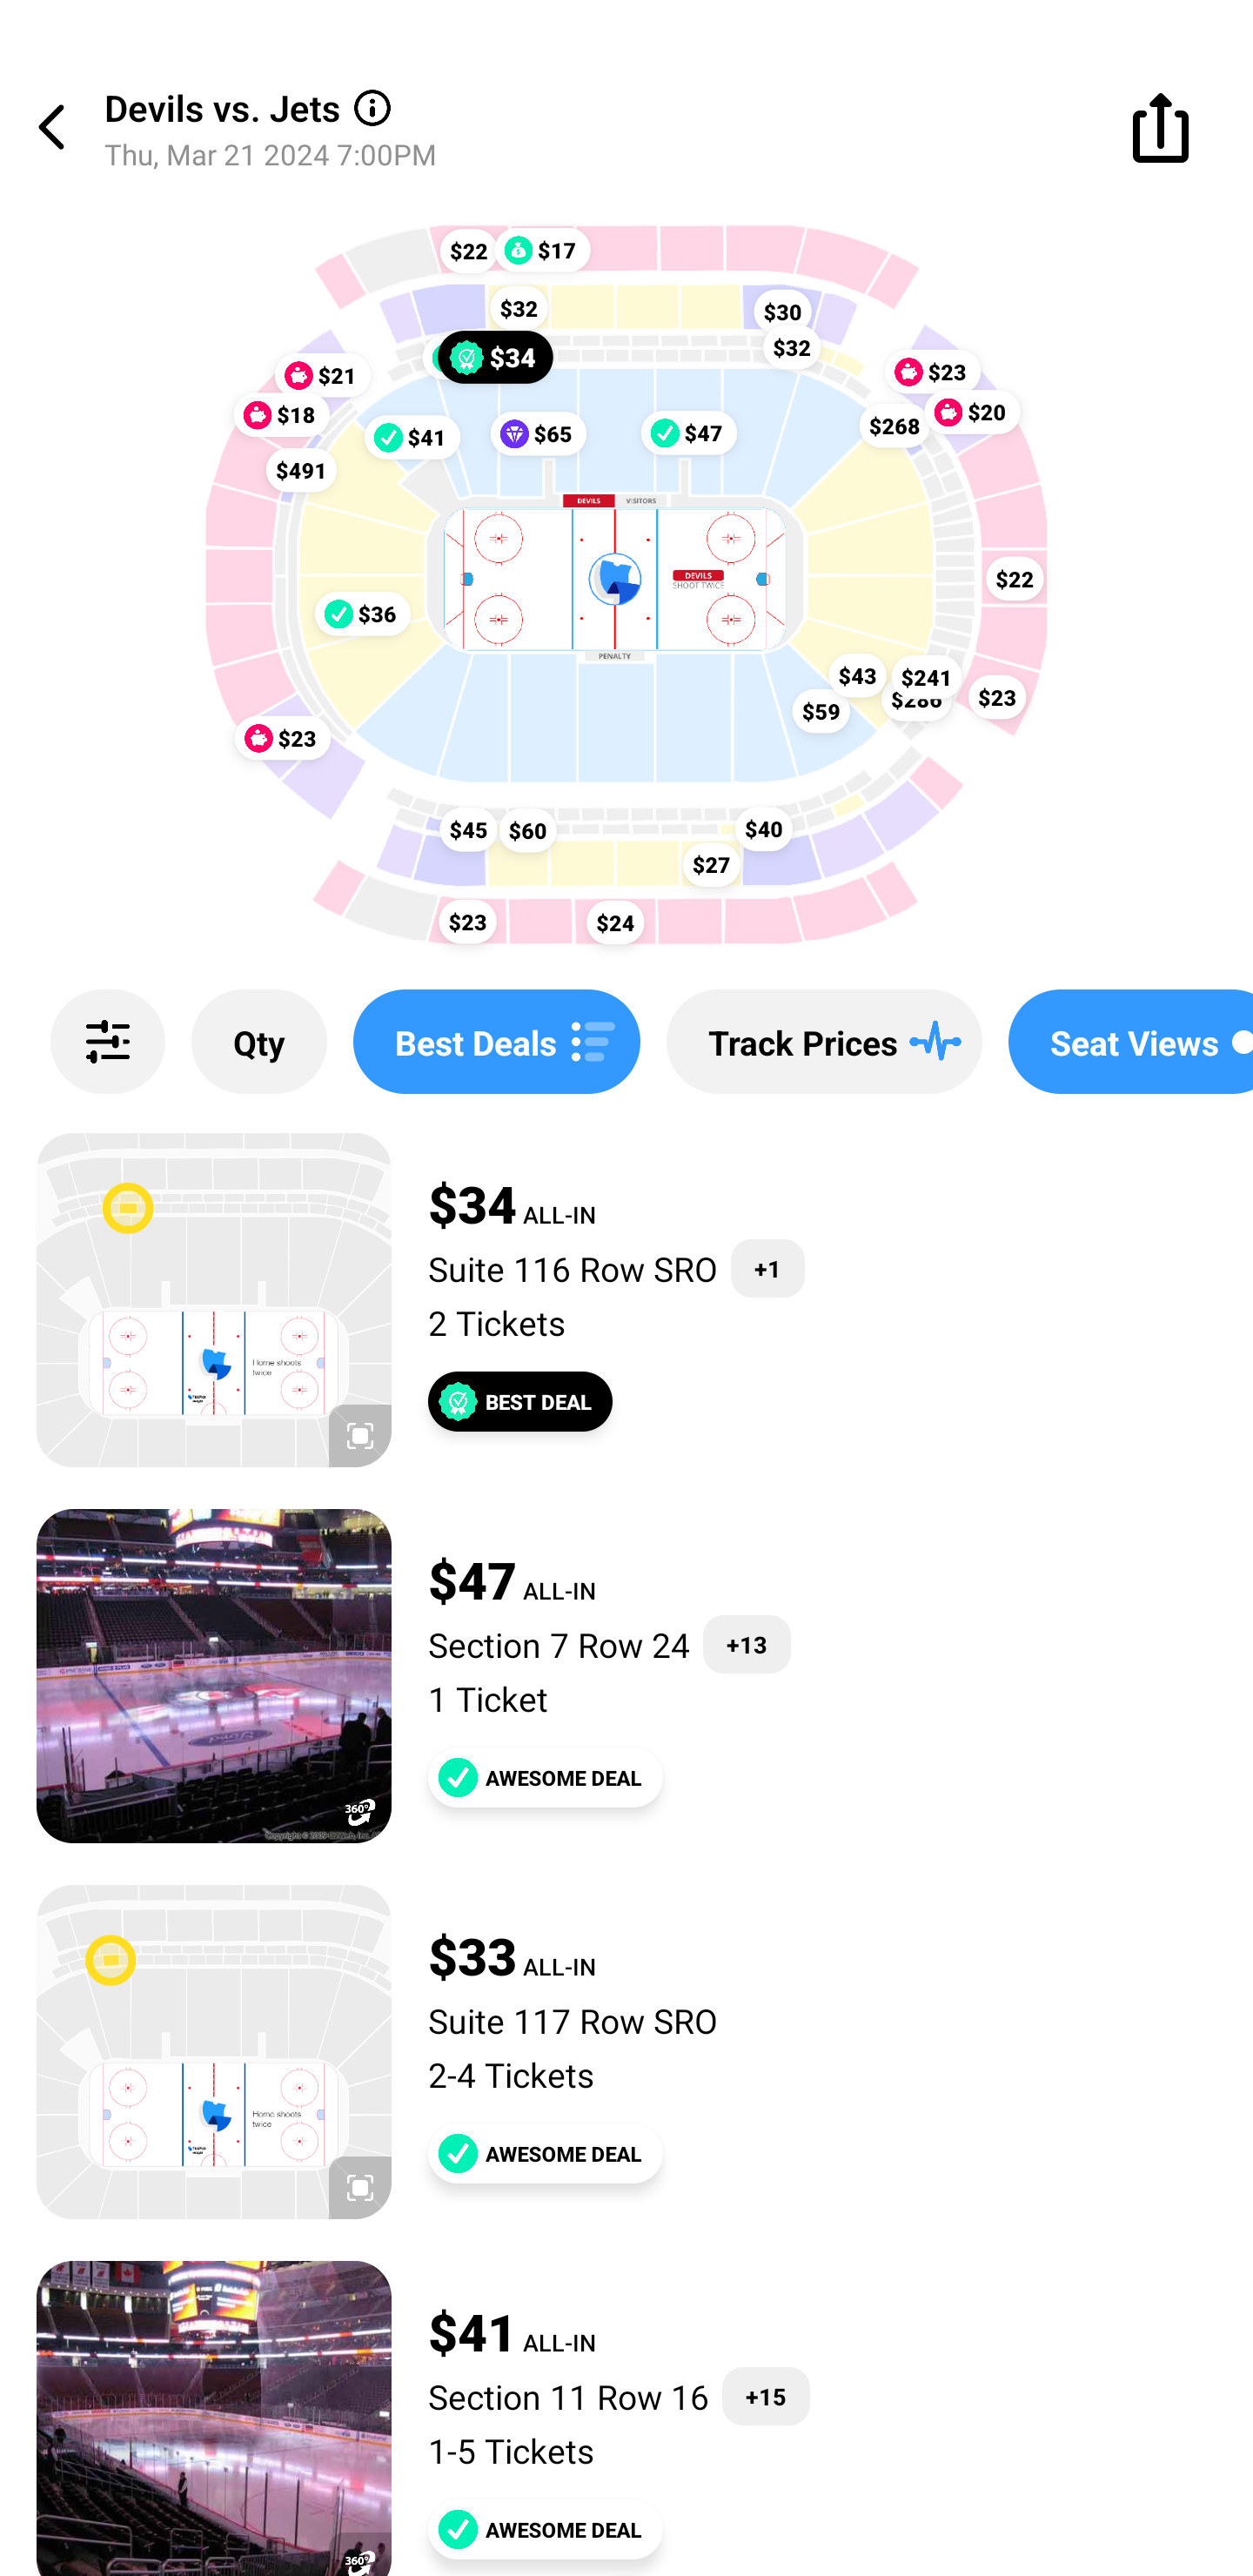 The image size is (1253, 2576). I want to click on BEST DEAL, so click(520, 1401).